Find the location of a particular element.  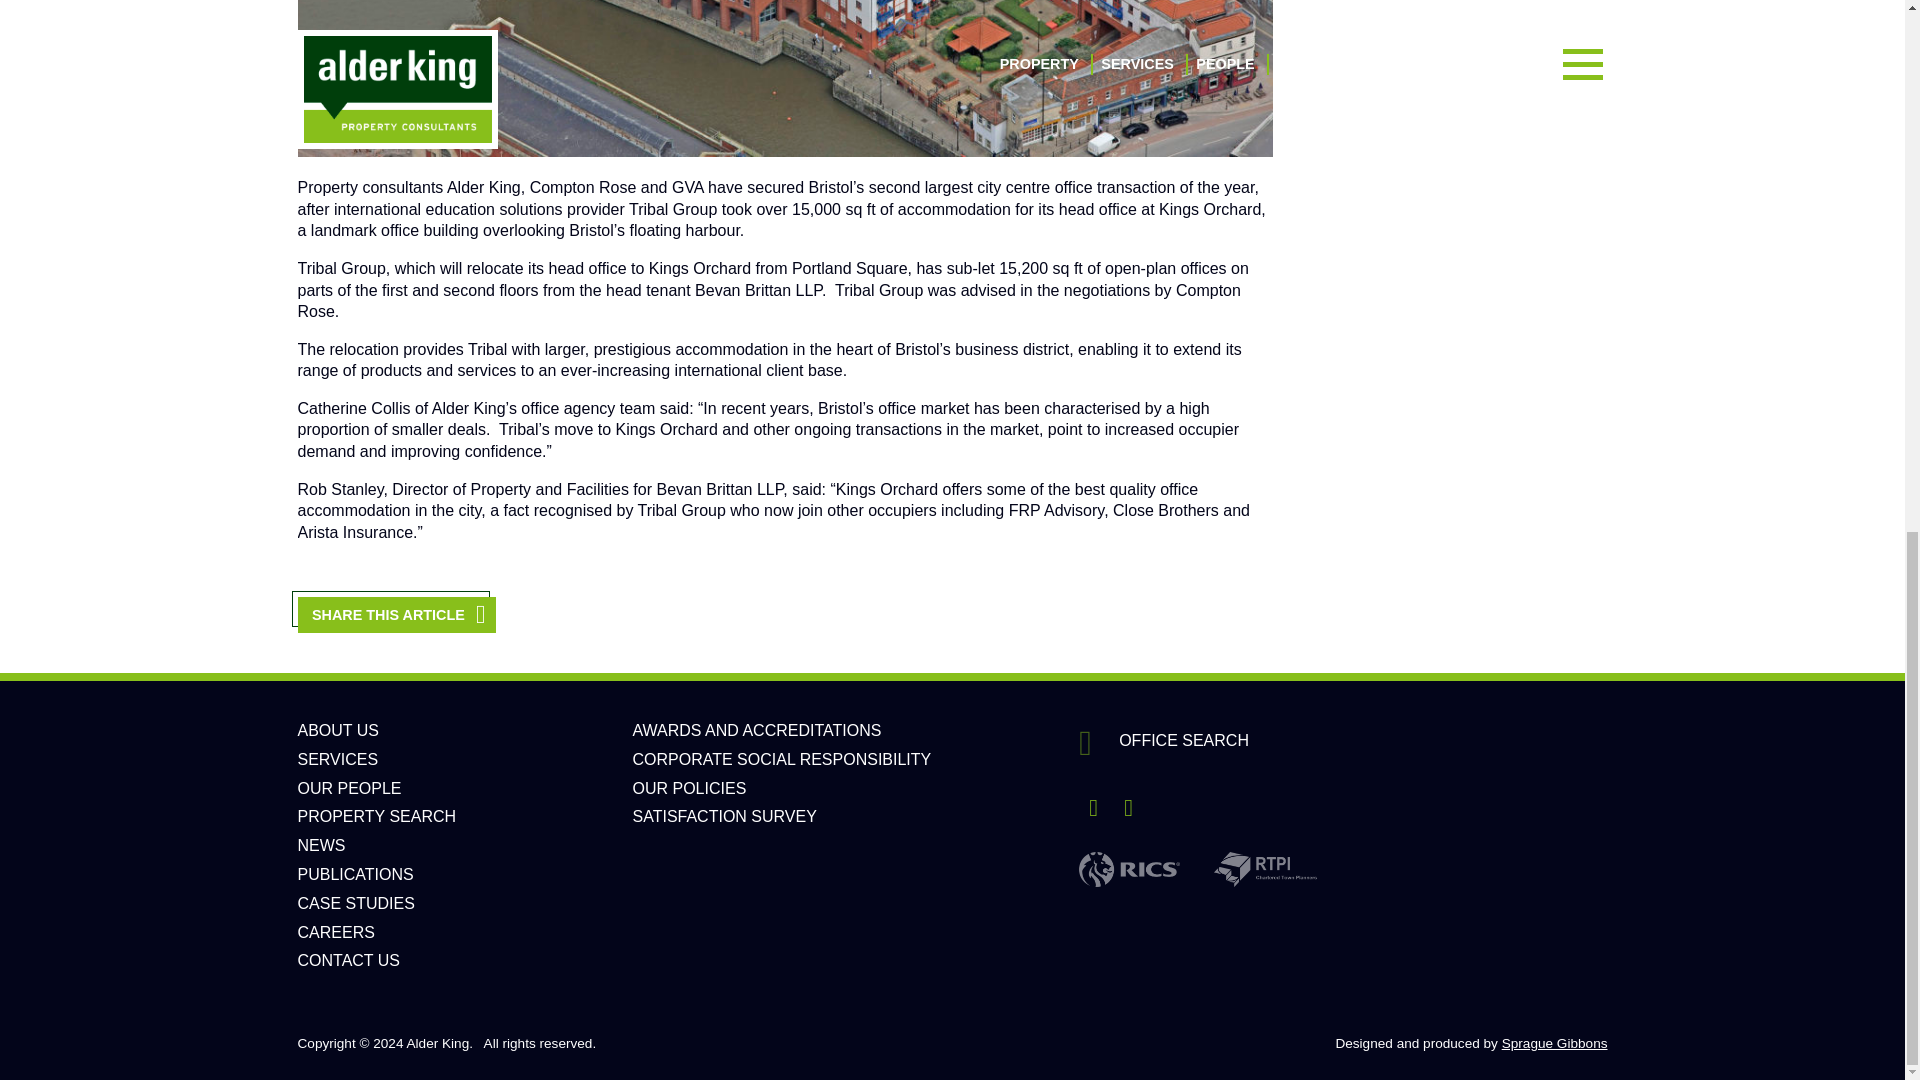

CONTACT US is located at coordinates (349, 960).